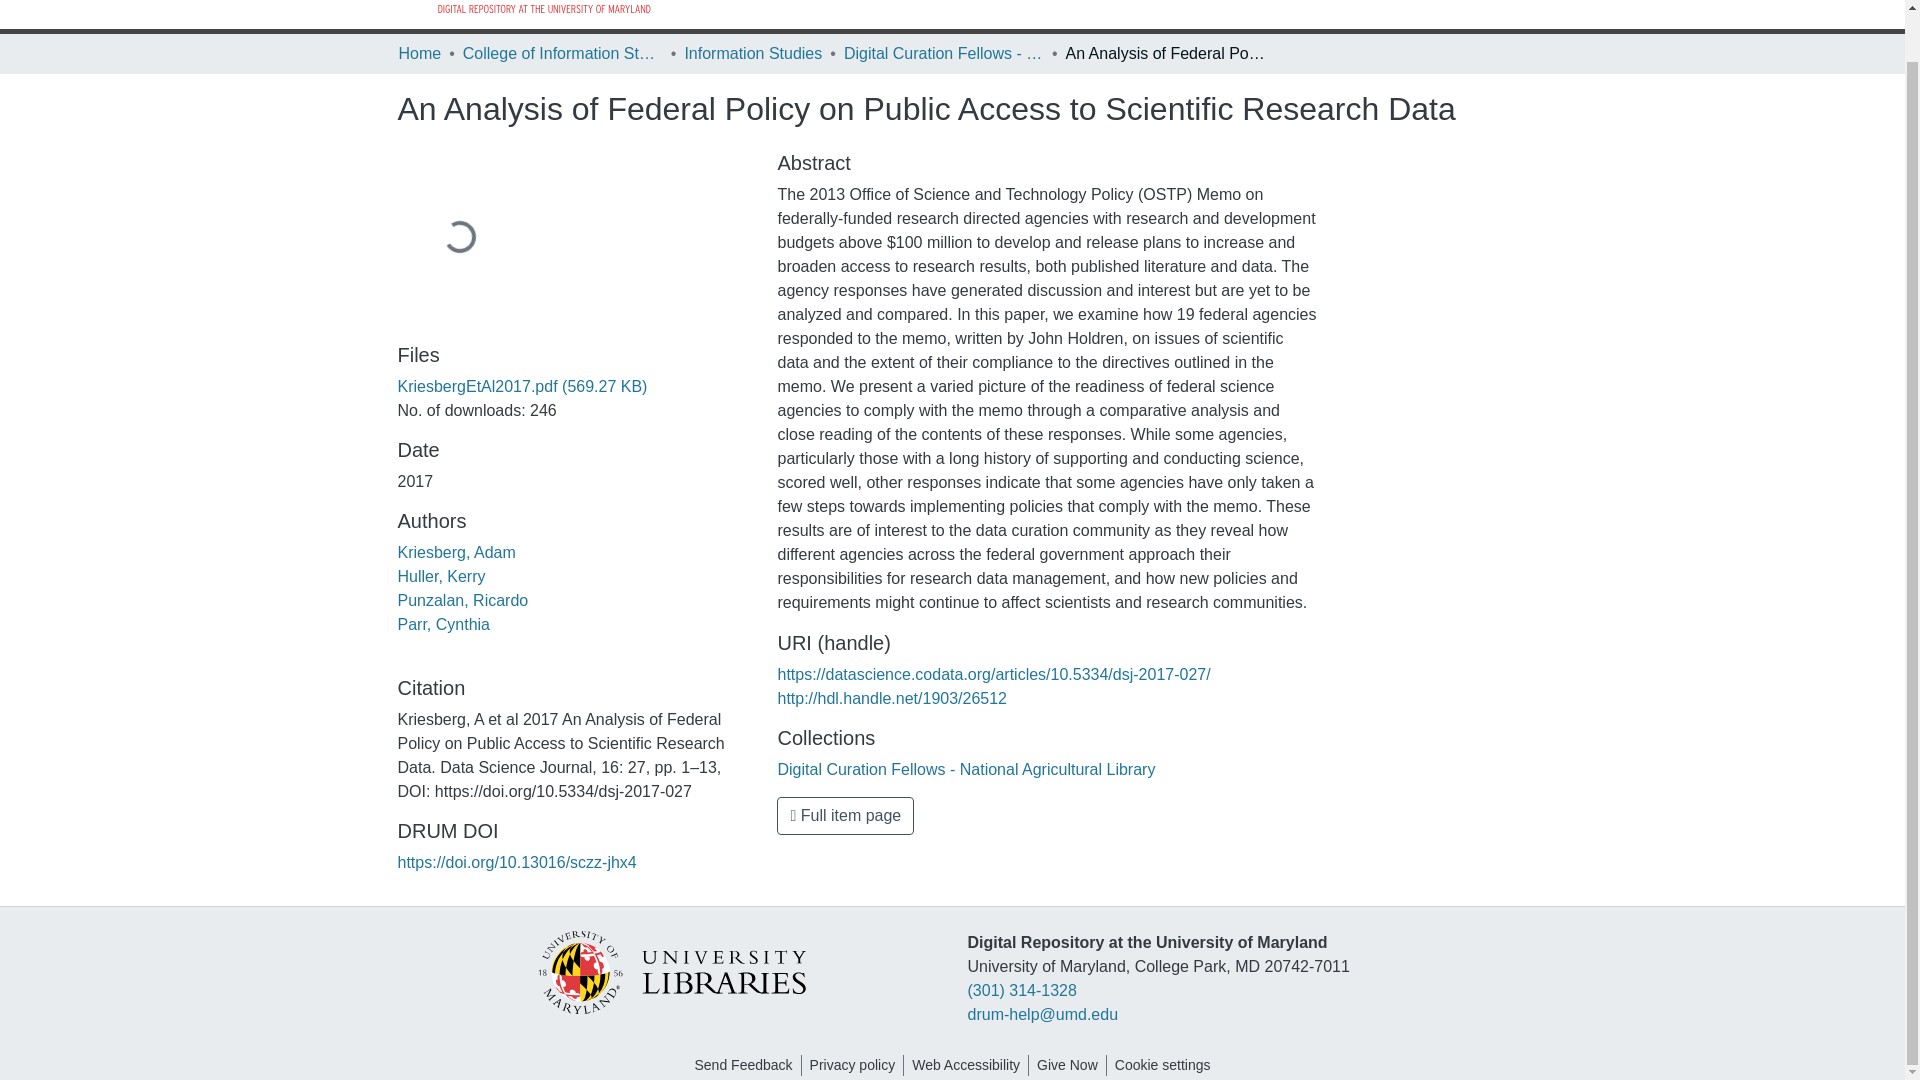 The height and width of the screenshot is (1080, 1920). I want to click on Privacy policy, so click(853, 1065).